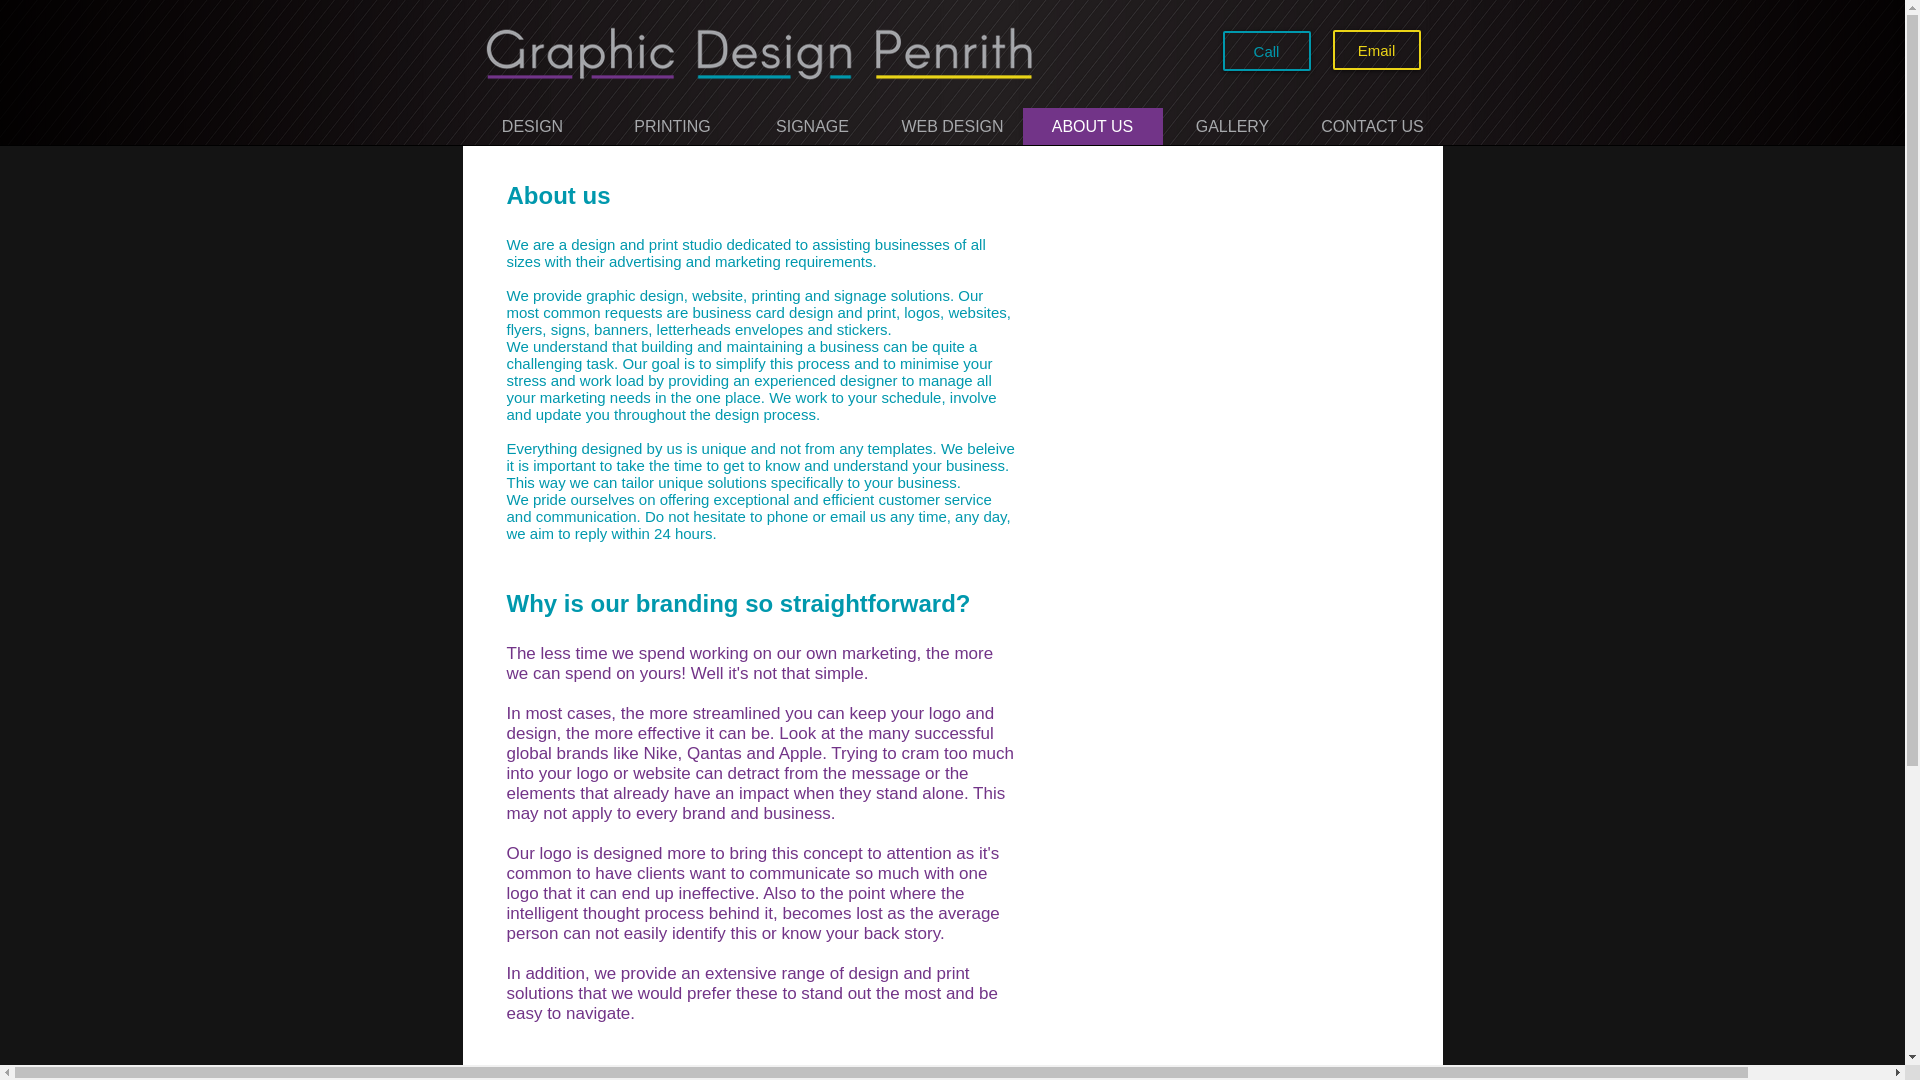 This screenshot has width=1920, height=1080. What do you see at coordinates (775, 295) in the screenshot?
I see `printing` at bounding box center [775, 295].